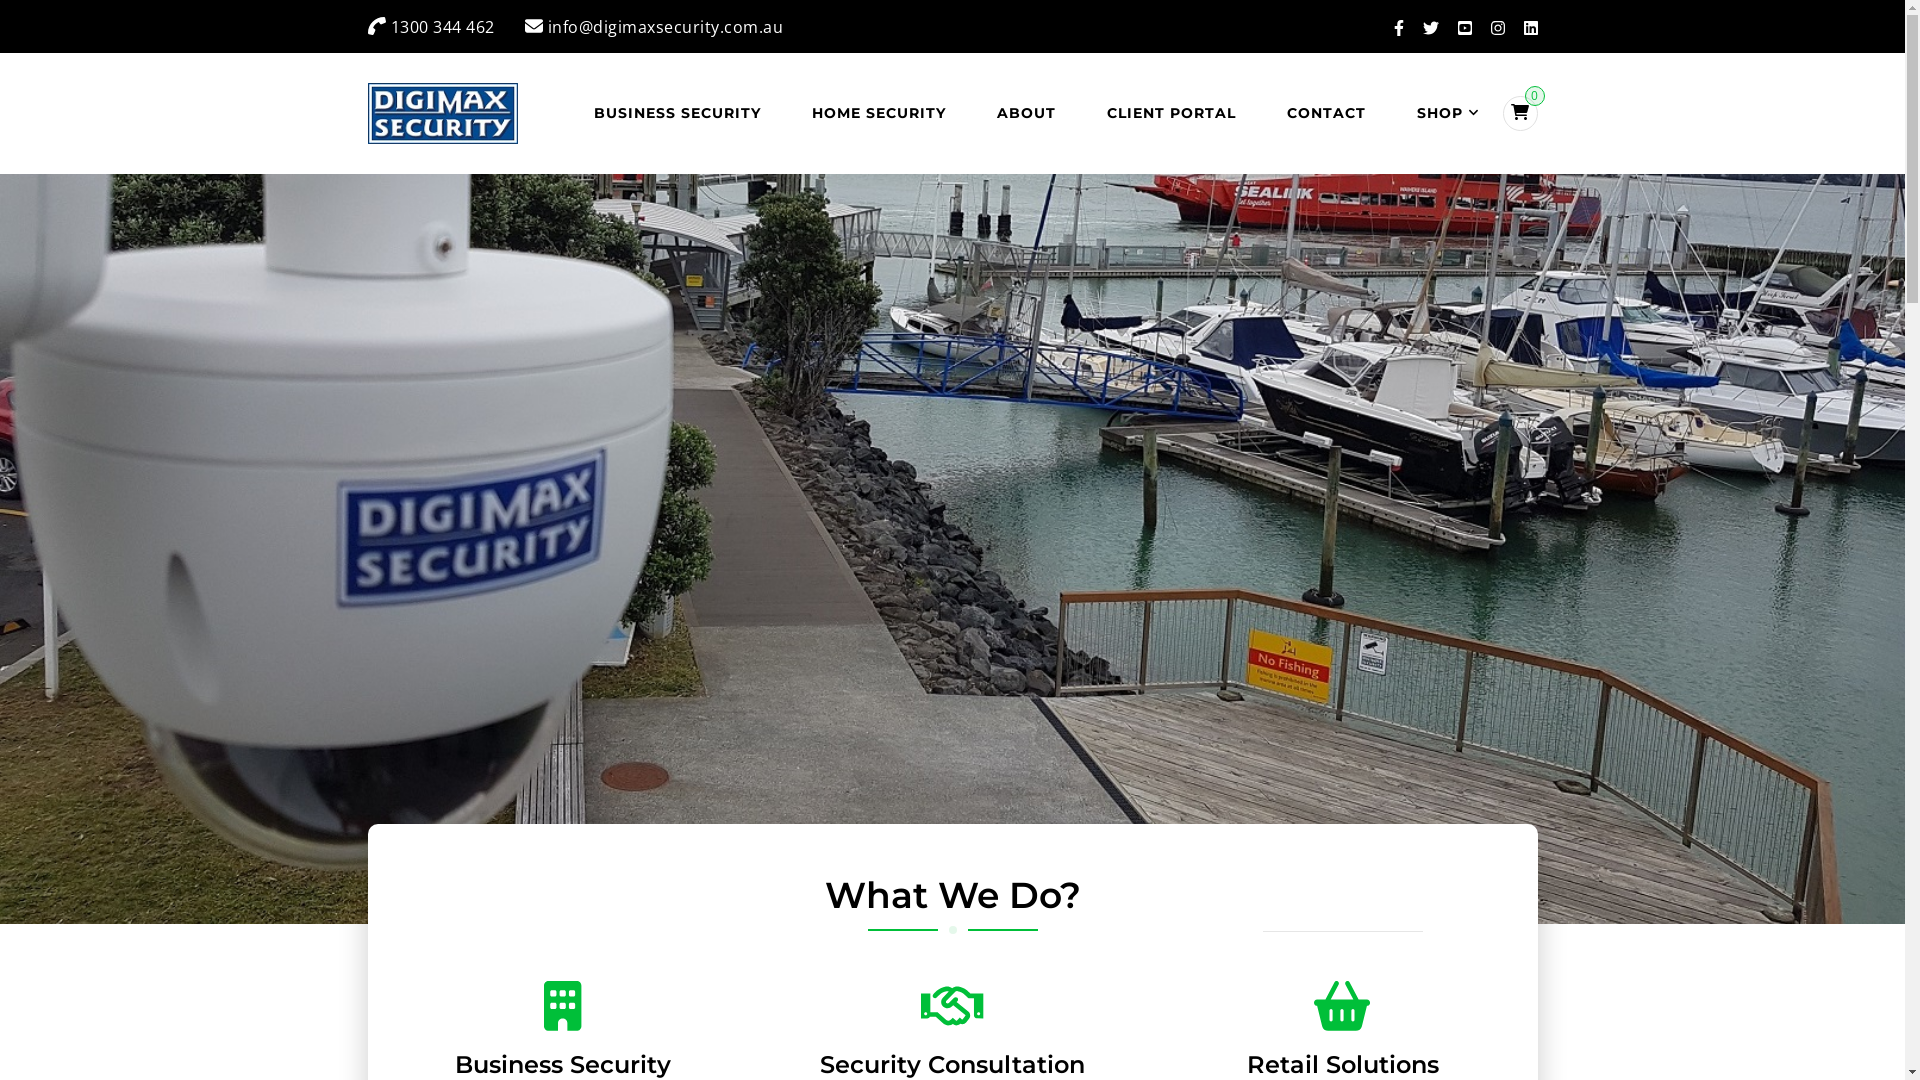 This screenshot has height=1080, width=1920. I want to click on 1300 344 462, so click(442, 27).